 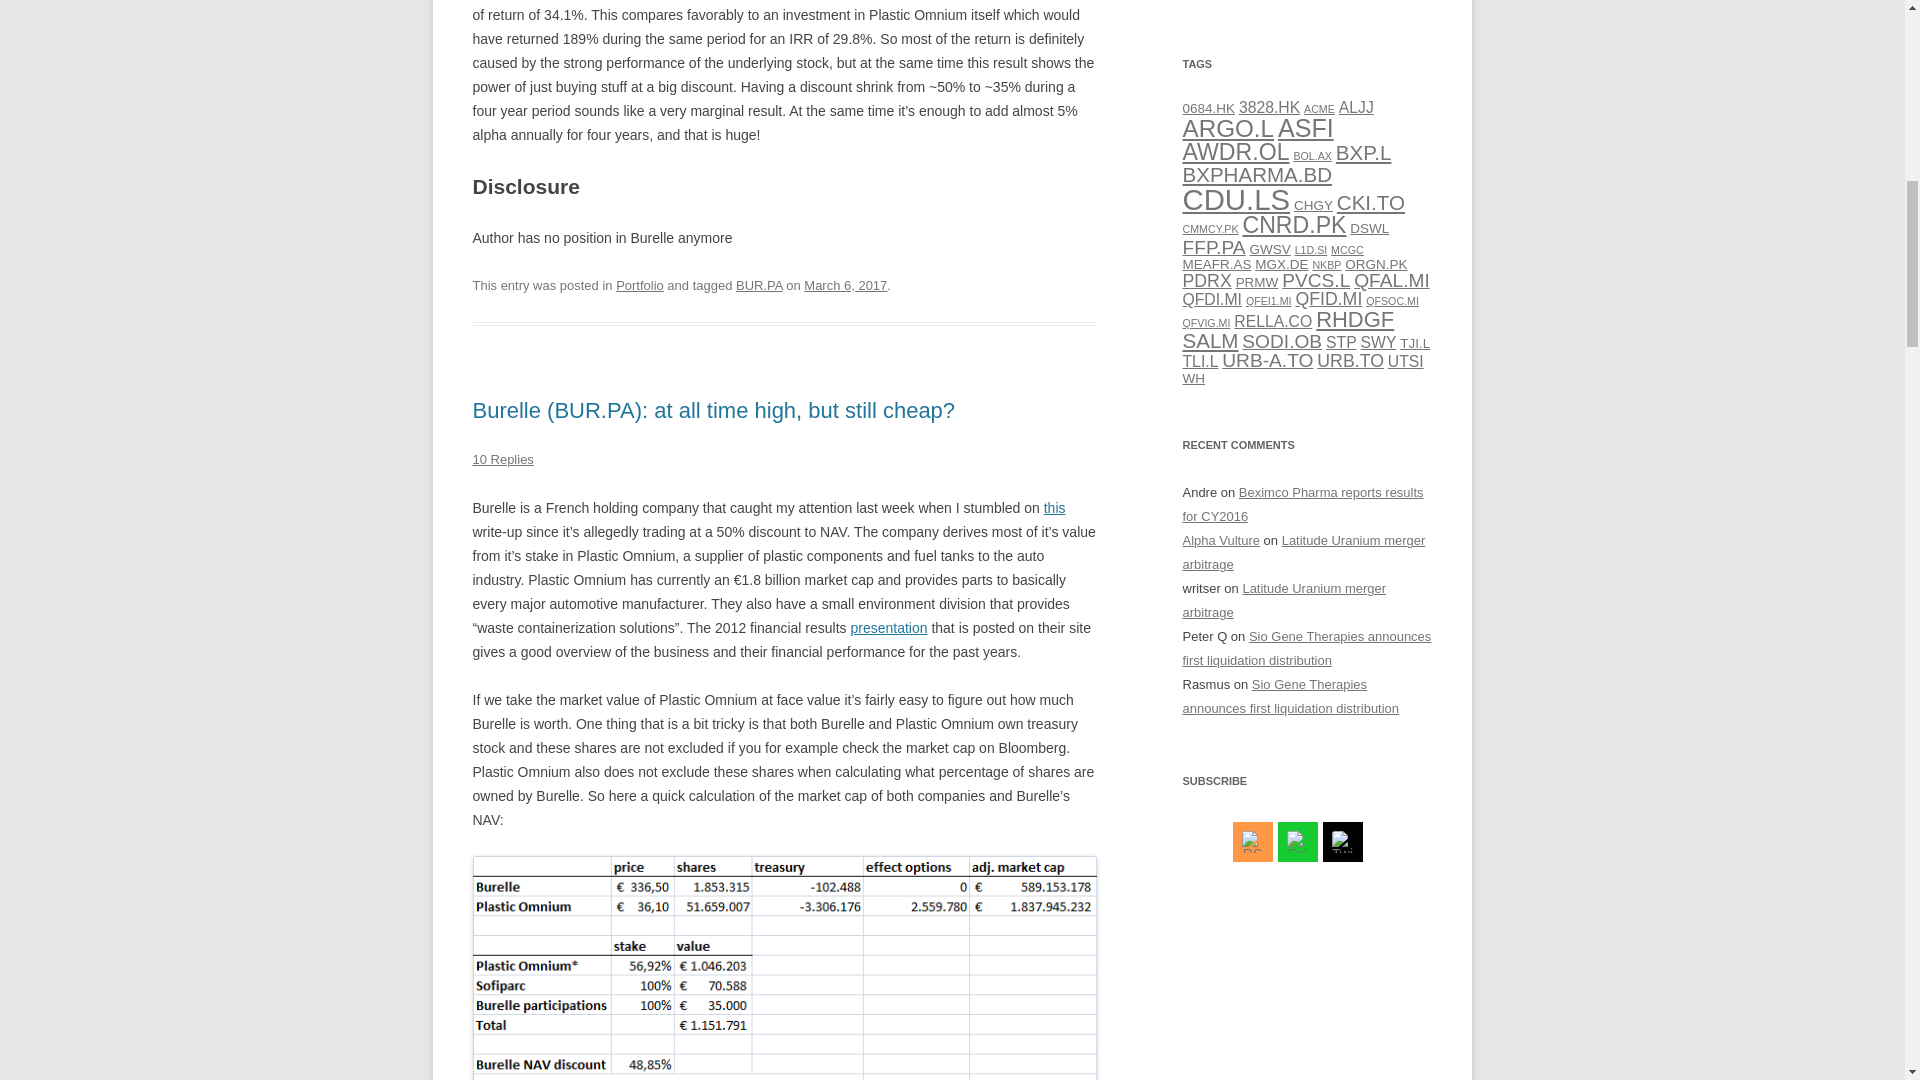 I want to click on March 6, 2017, so click(x=846, y=284).